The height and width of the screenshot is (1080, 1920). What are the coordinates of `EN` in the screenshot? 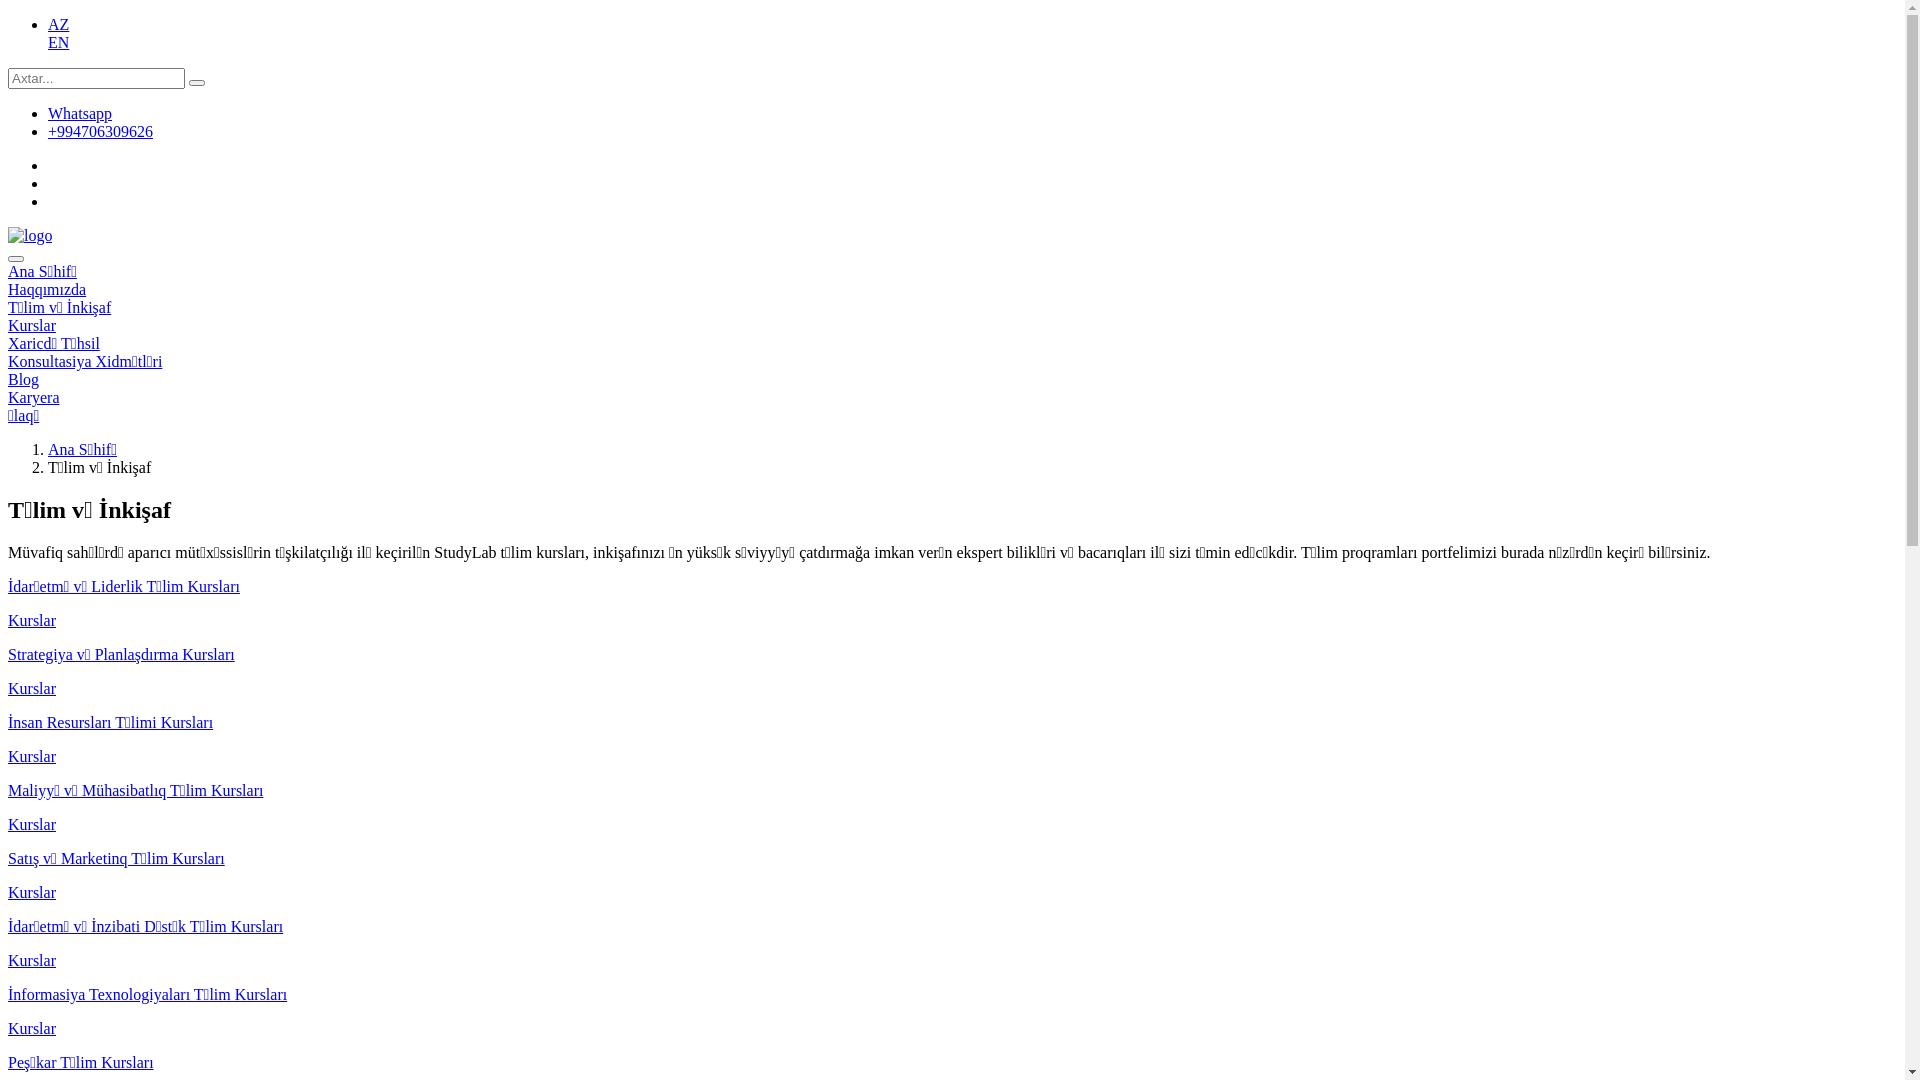 It's located at (58, 42).